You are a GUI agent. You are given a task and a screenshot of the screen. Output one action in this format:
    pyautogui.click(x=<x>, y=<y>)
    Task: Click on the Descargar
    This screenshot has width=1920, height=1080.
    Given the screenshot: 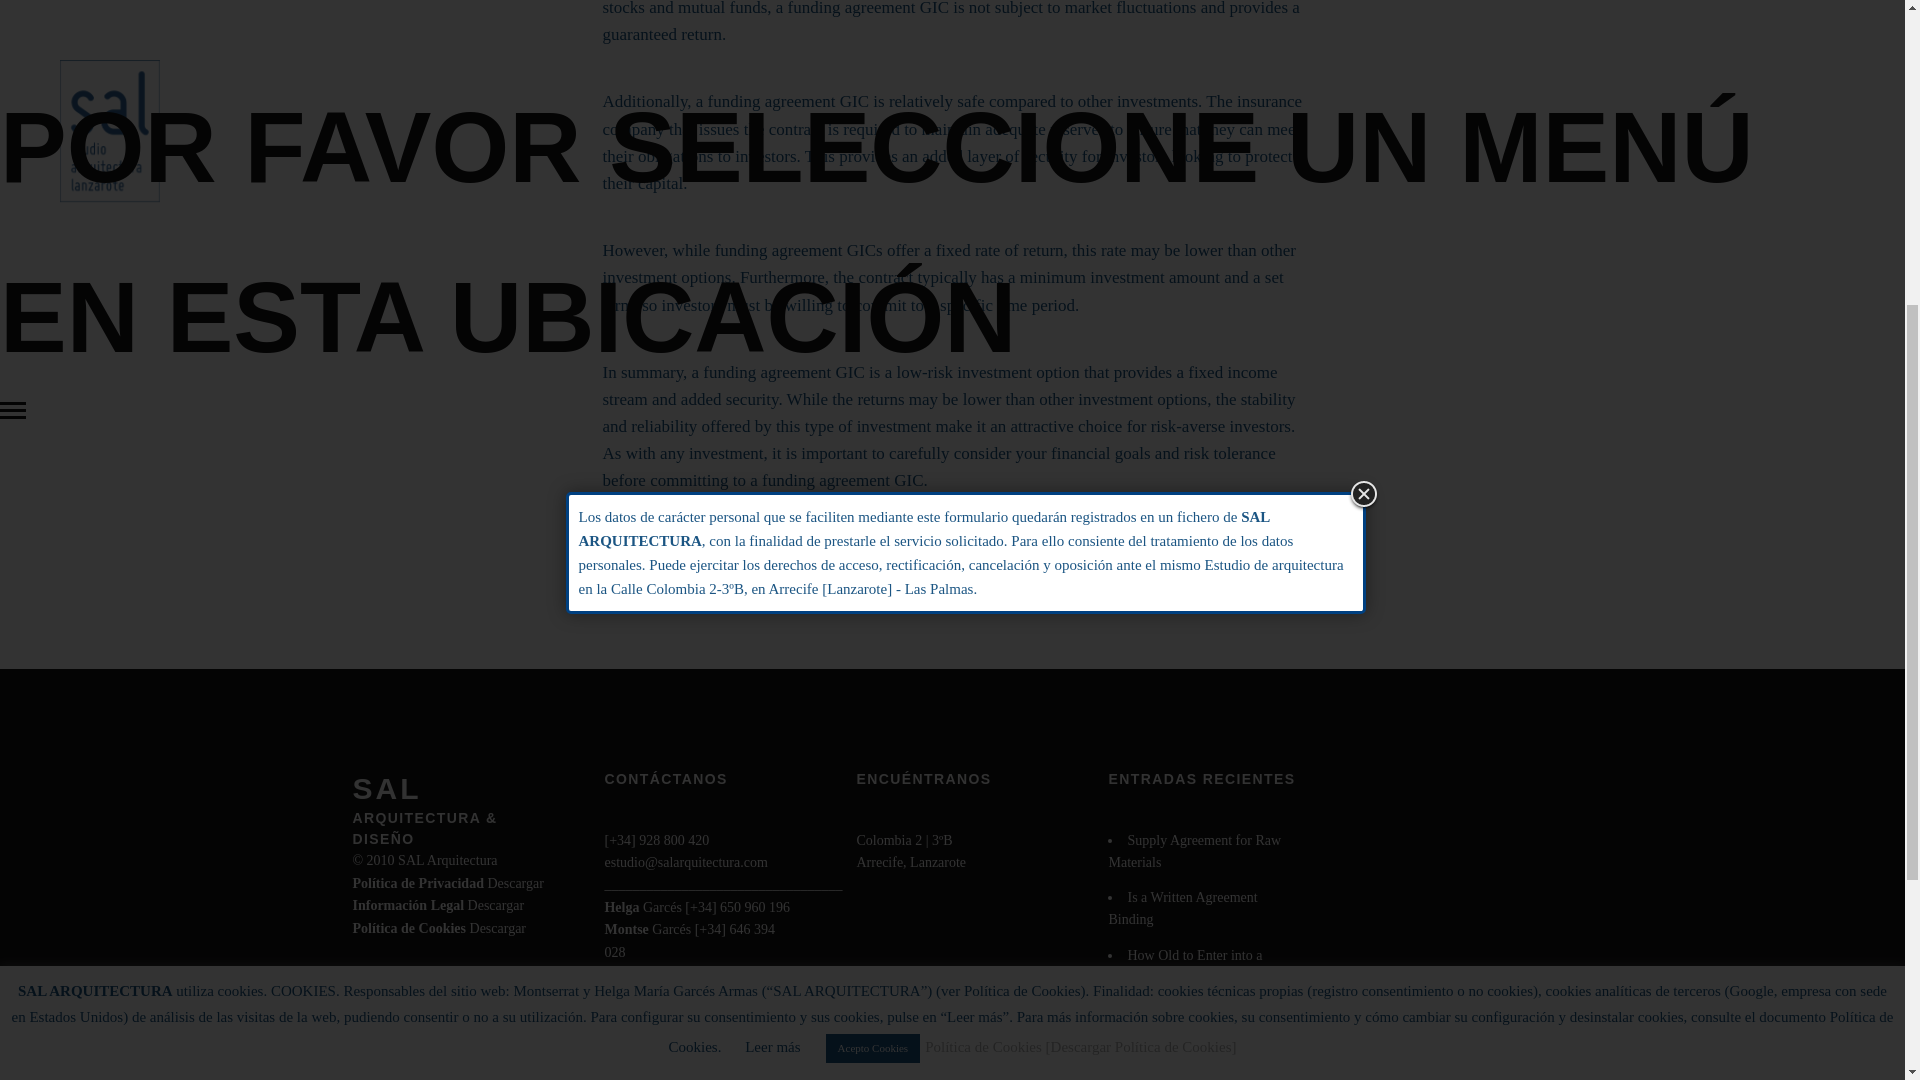 What is the action you would take?
    pyautogui.click(x=496, y=904)
    